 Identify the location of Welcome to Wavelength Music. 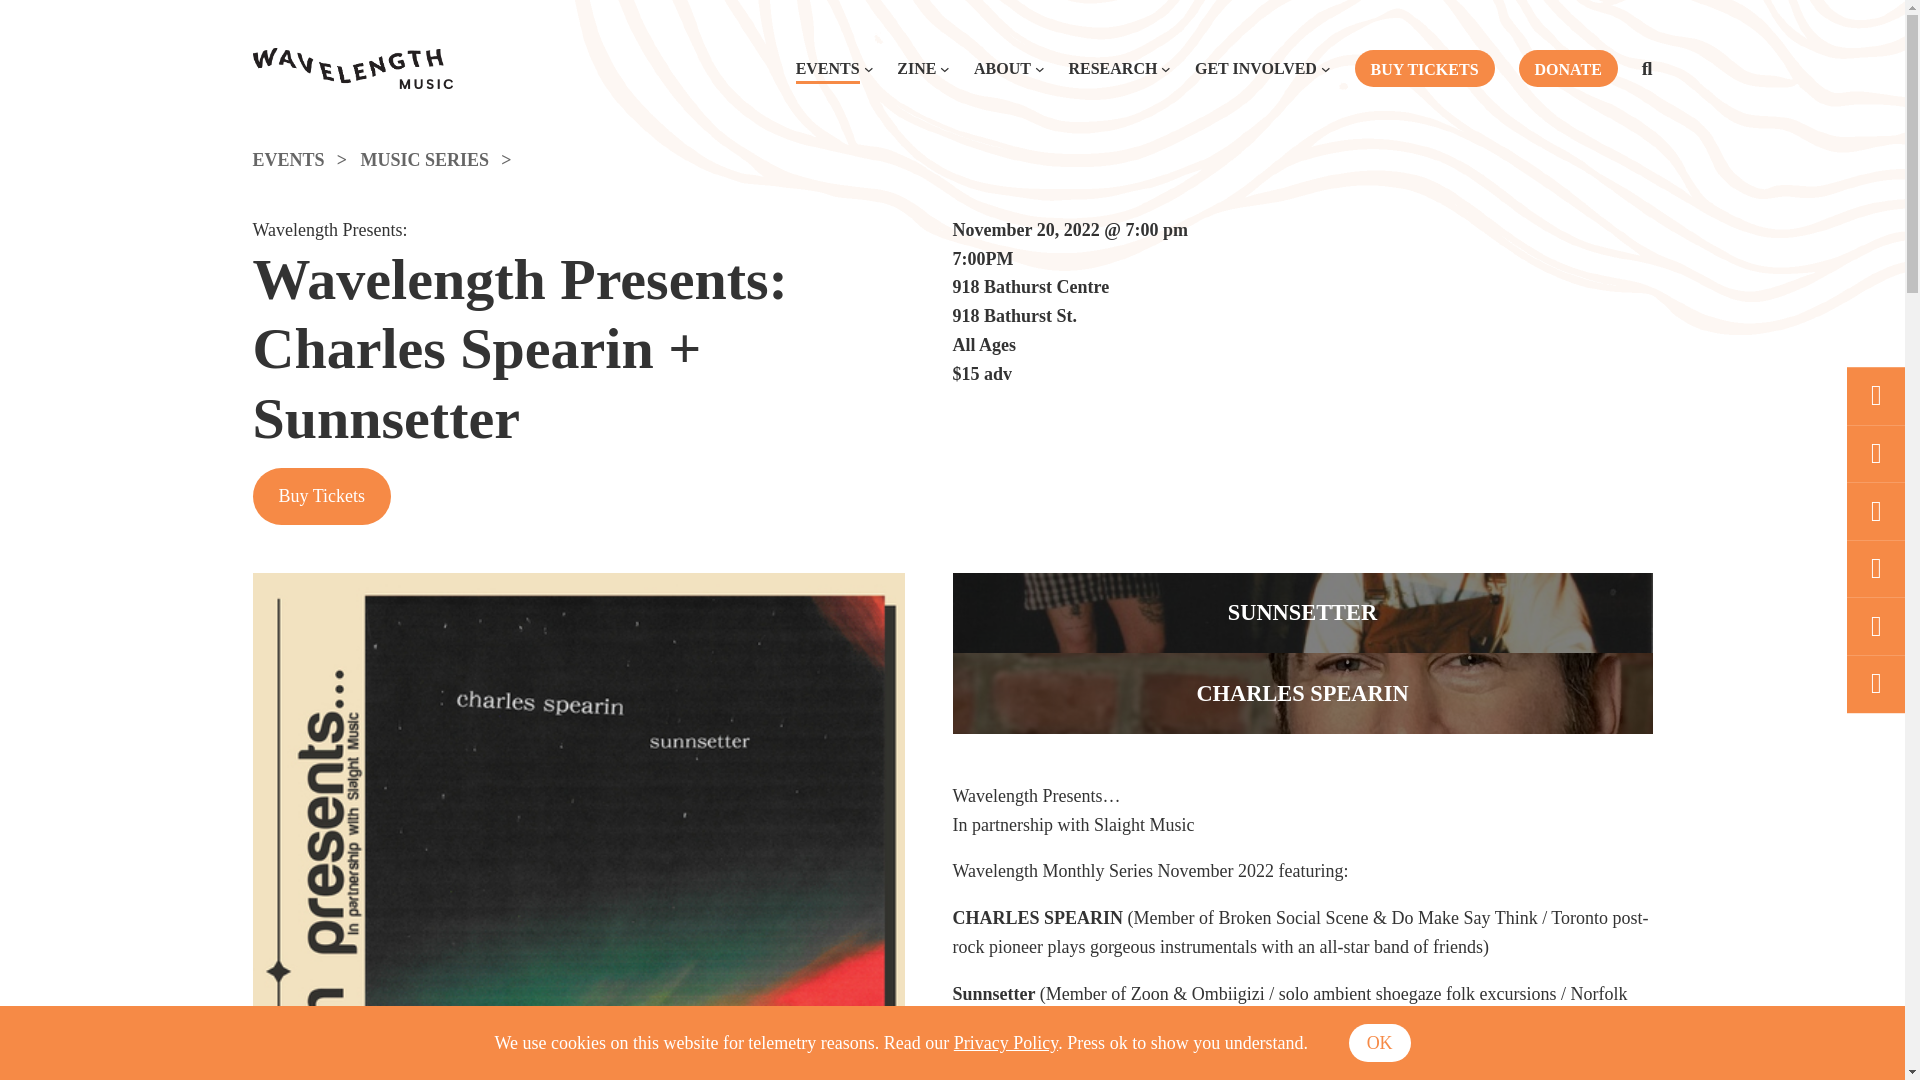
(351, 68).